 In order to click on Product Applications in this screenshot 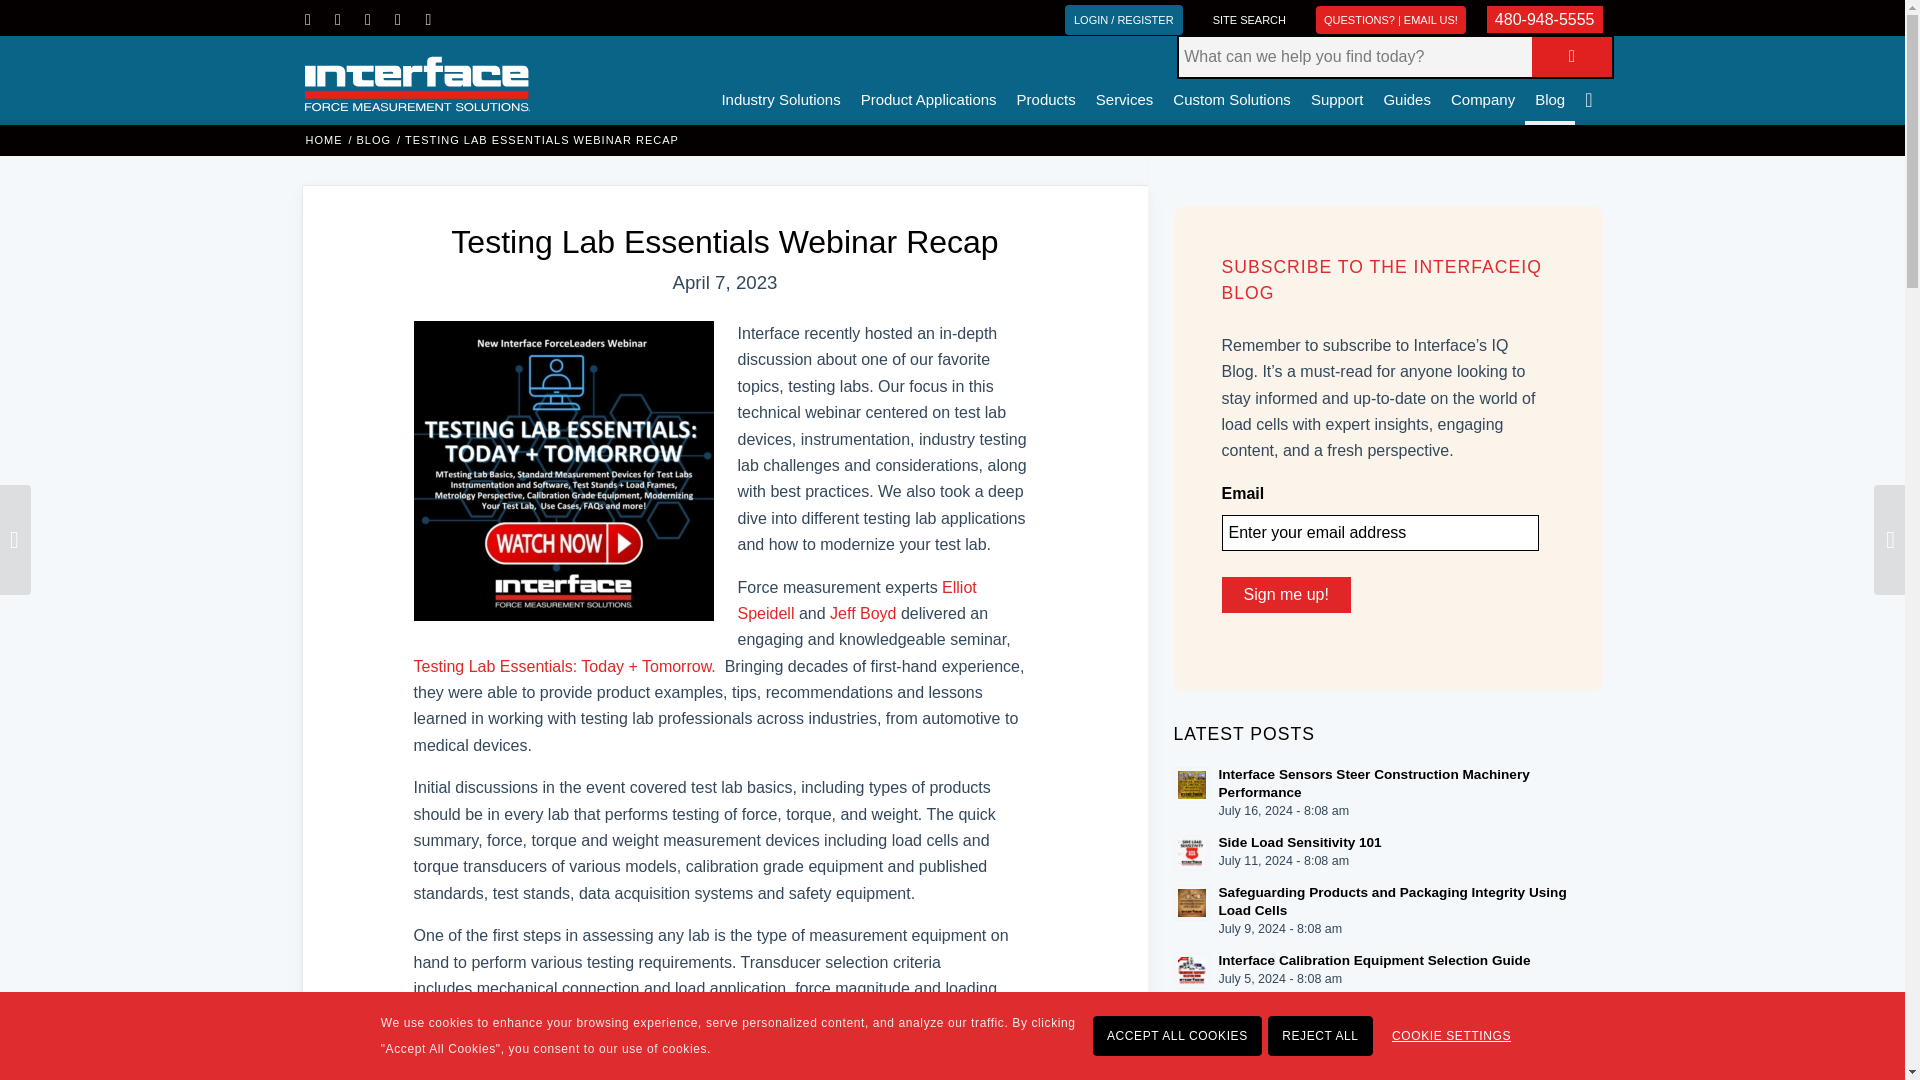, I will do `click(928, 80)`.